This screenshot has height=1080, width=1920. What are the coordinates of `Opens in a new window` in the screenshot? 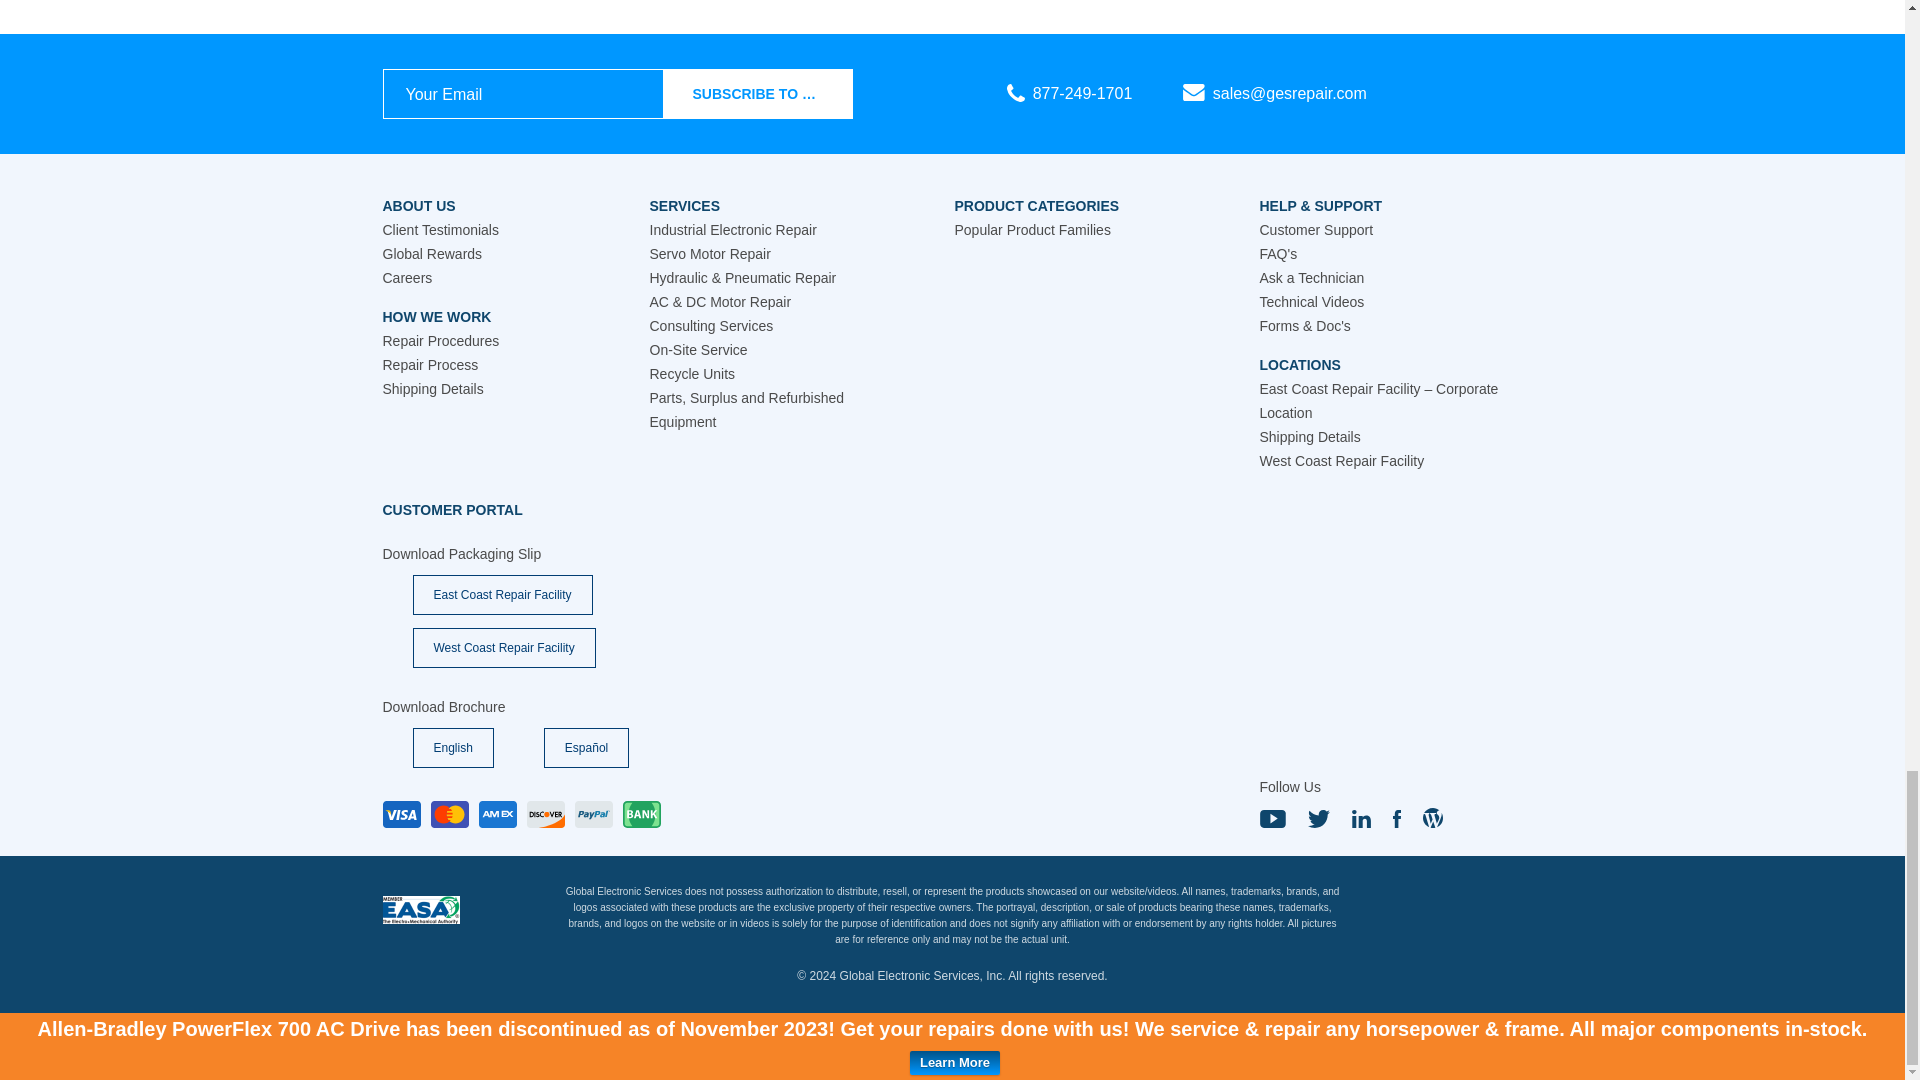 It's located at (452, 510).